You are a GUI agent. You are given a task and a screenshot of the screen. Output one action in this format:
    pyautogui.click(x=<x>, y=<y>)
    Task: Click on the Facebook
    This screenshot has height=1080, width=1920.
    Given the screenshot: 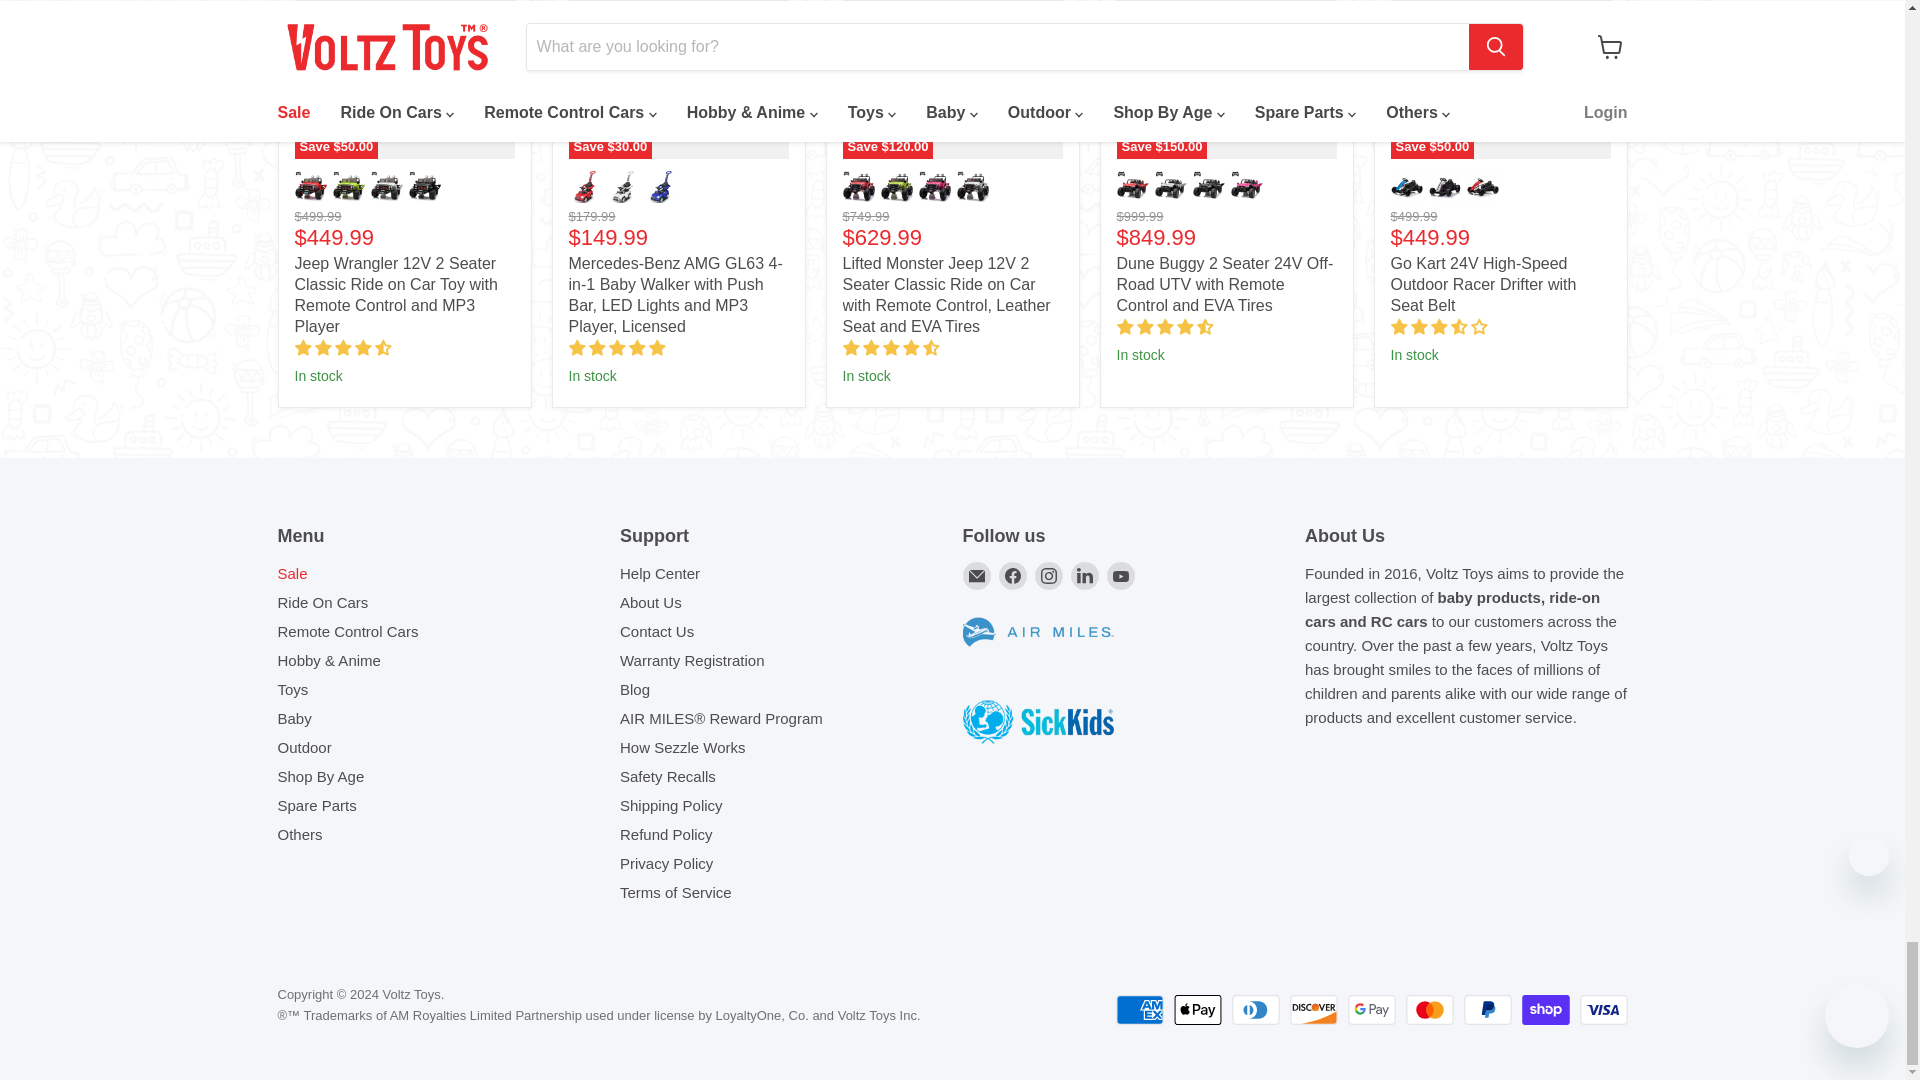 What is the action you would take?
    pyautogui.click(x=1012, y=575)
    